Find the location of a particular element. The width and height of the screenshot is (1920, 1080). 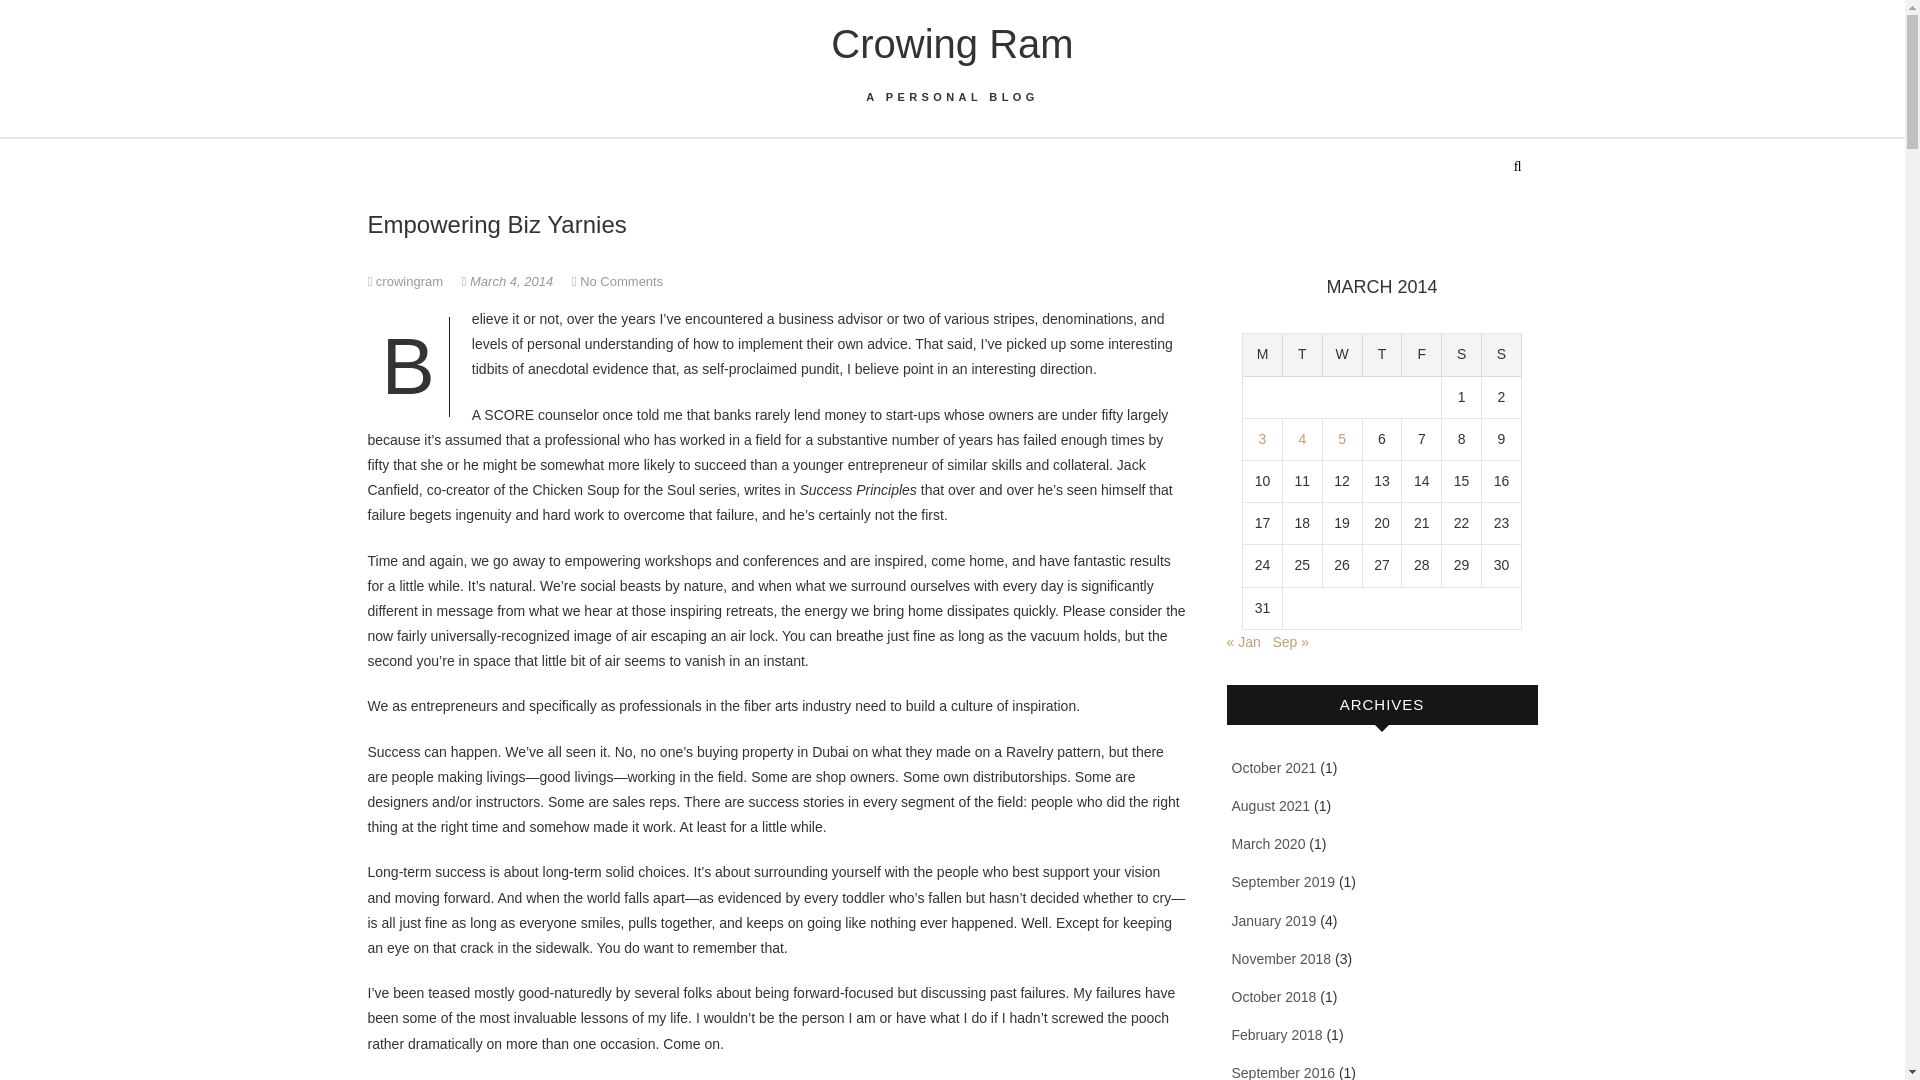

August 2021 is located at coordinates (1272, 806).